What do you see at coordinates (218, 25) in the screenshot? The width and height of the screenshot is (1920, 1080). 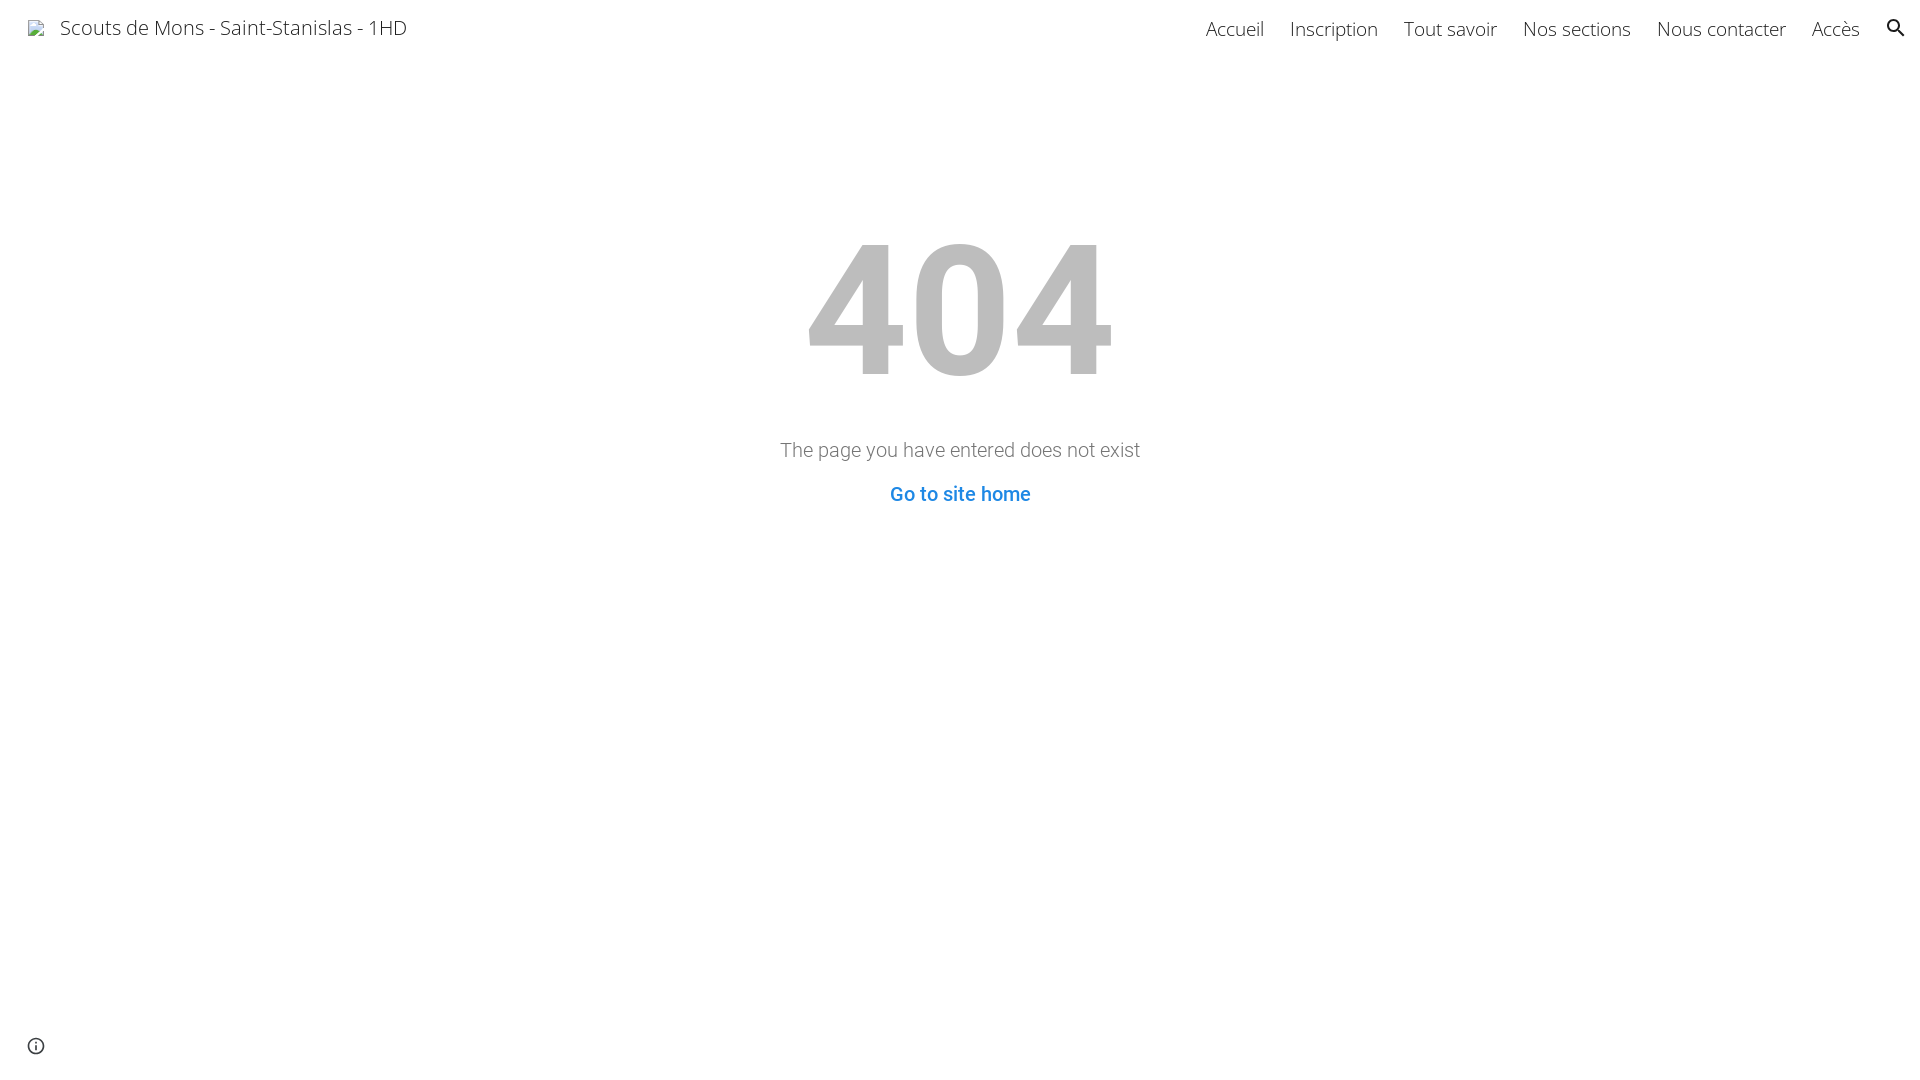 I see `Scouts de Mons - Saint-Stanislas - 1HD` at bounding box center [218, 25].